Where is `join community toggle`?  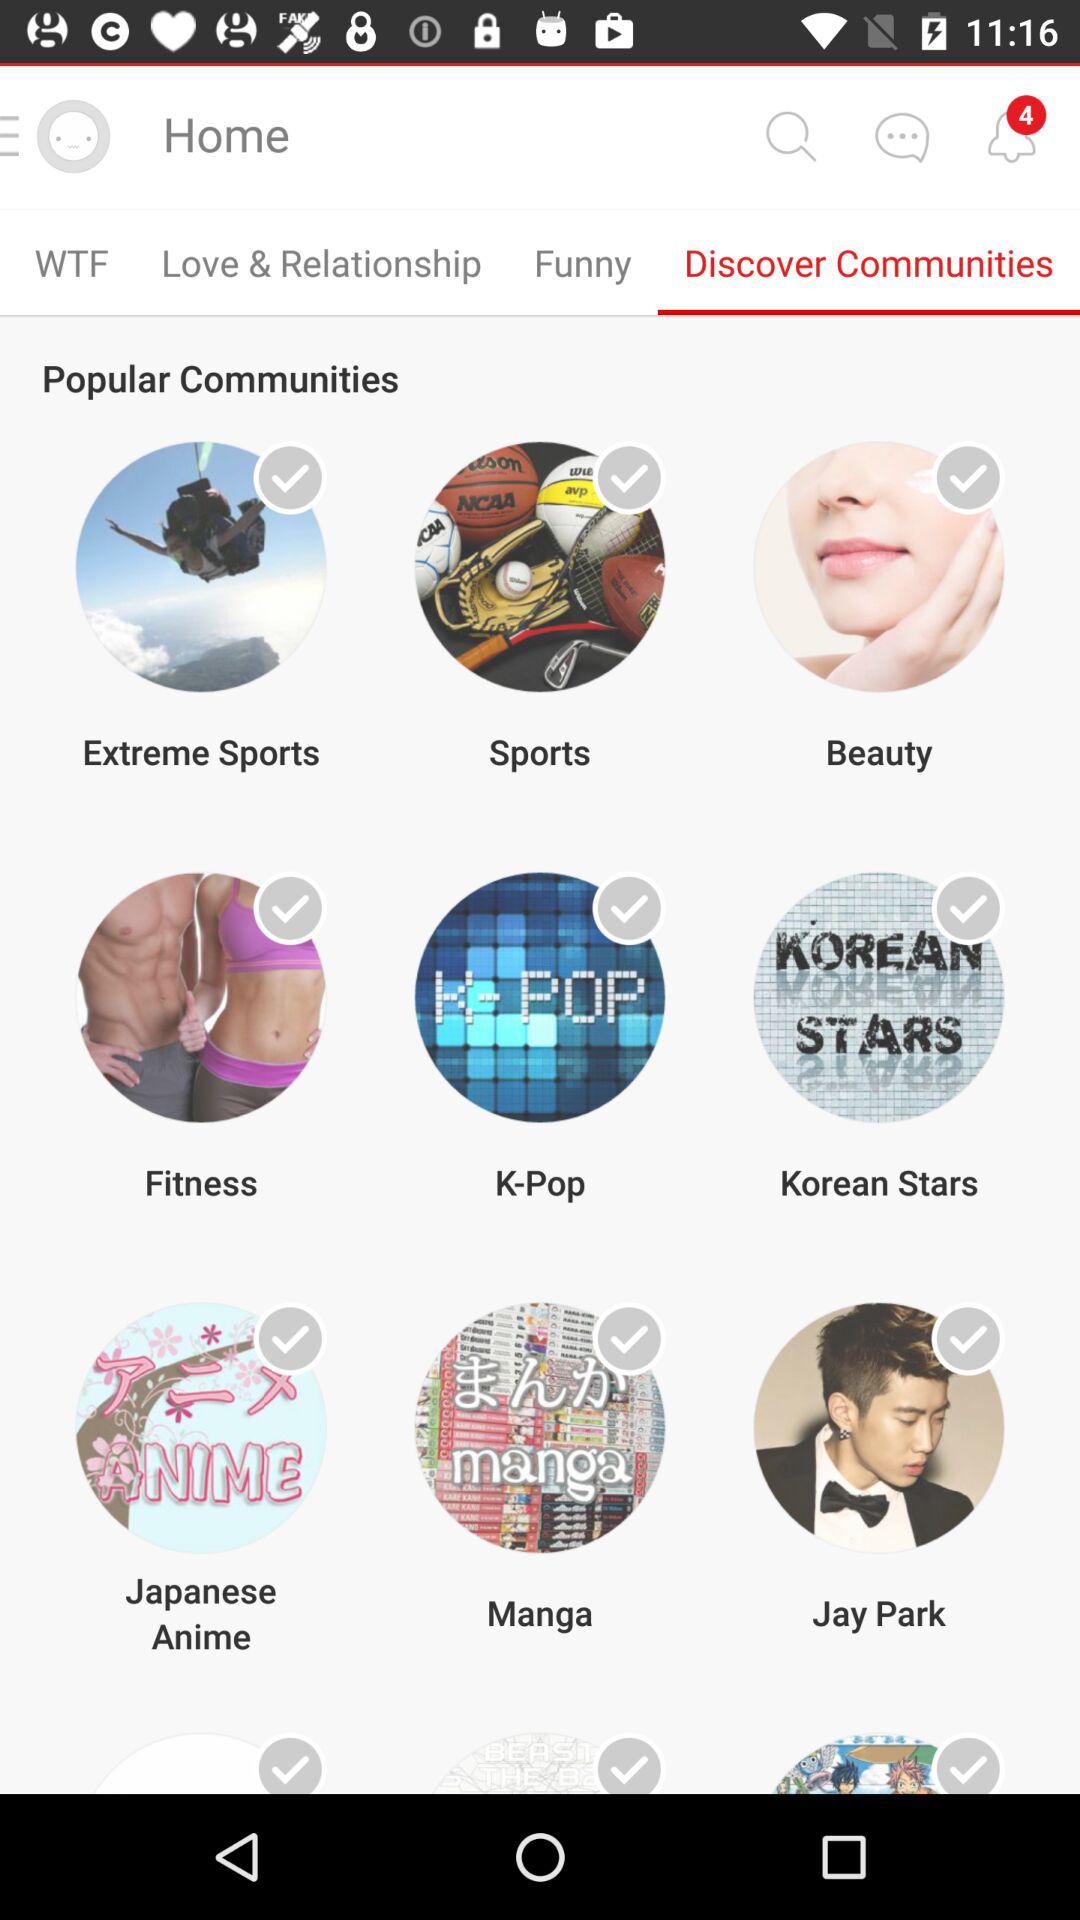 join community toggle is located at coordinates (290, 908).